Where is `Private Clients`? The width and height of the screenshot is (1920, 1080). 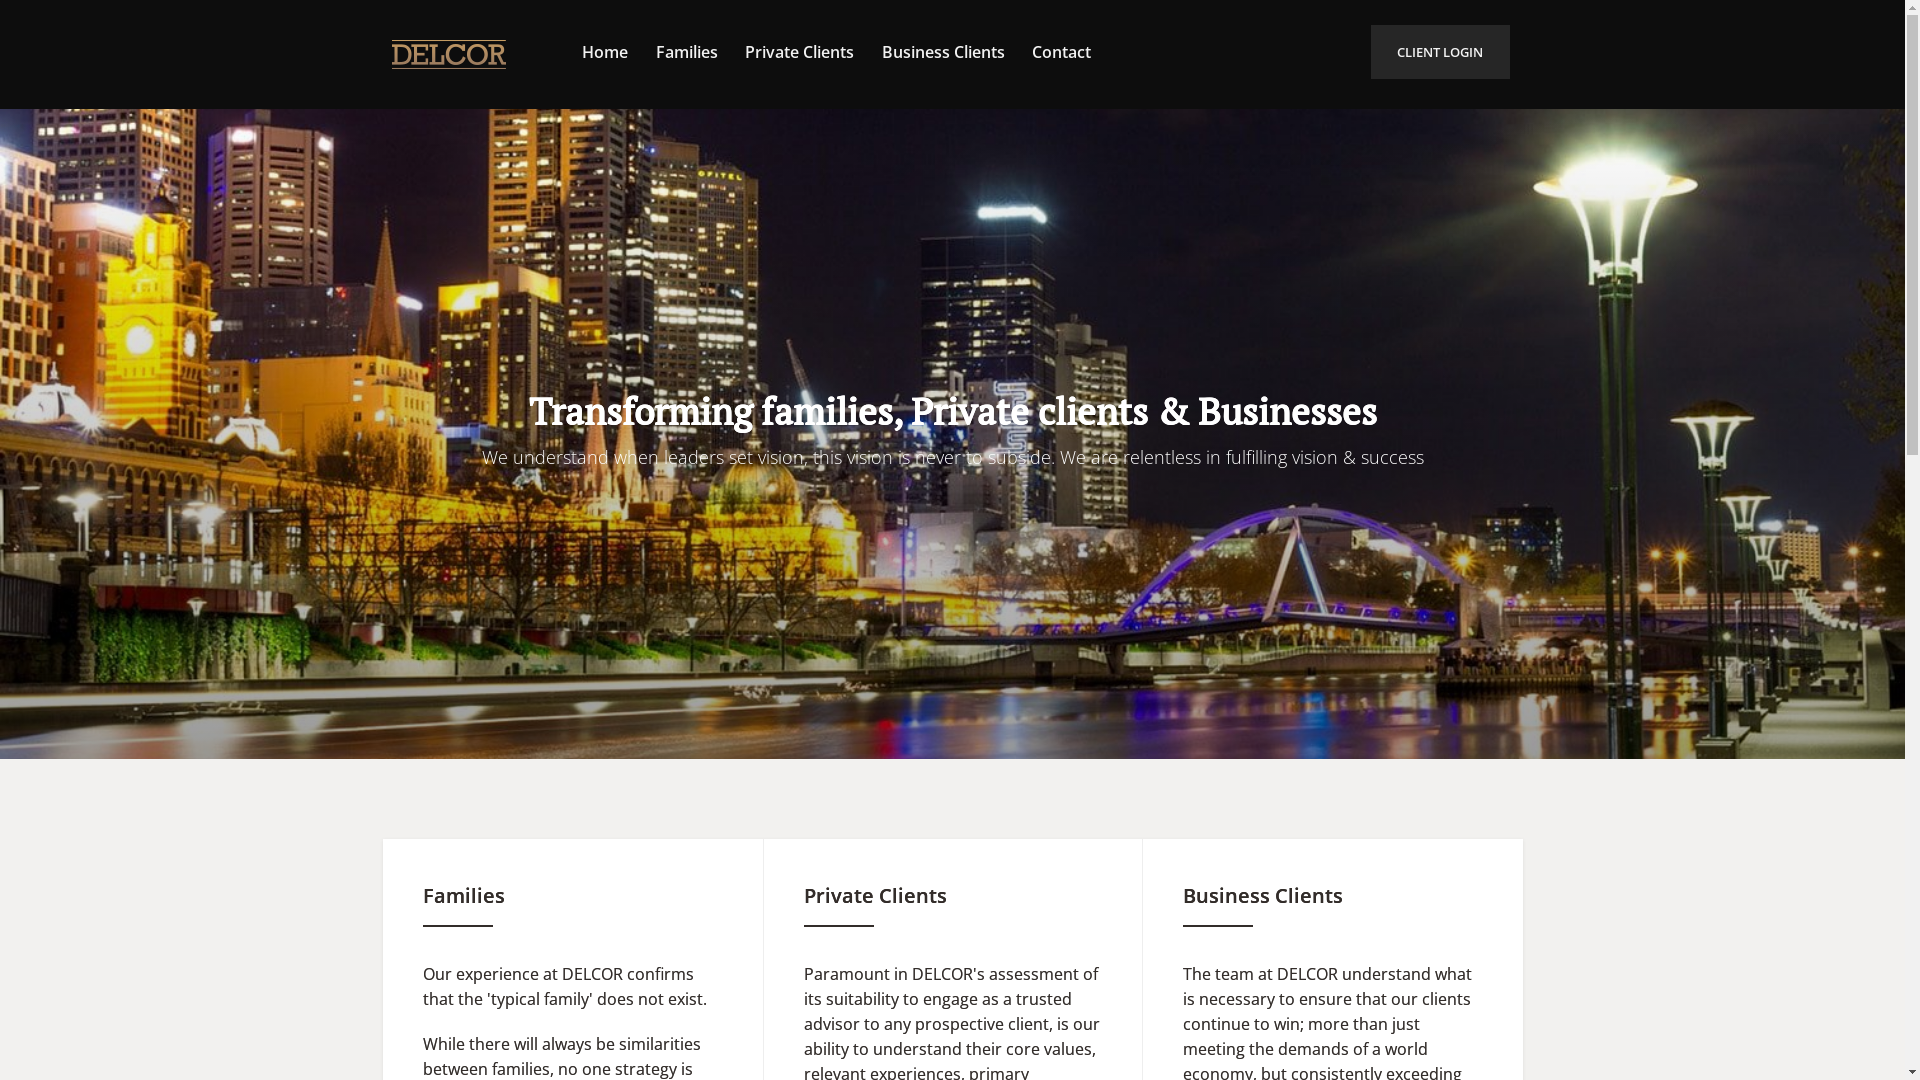
Private Clients is located at coordinates (800, 52).